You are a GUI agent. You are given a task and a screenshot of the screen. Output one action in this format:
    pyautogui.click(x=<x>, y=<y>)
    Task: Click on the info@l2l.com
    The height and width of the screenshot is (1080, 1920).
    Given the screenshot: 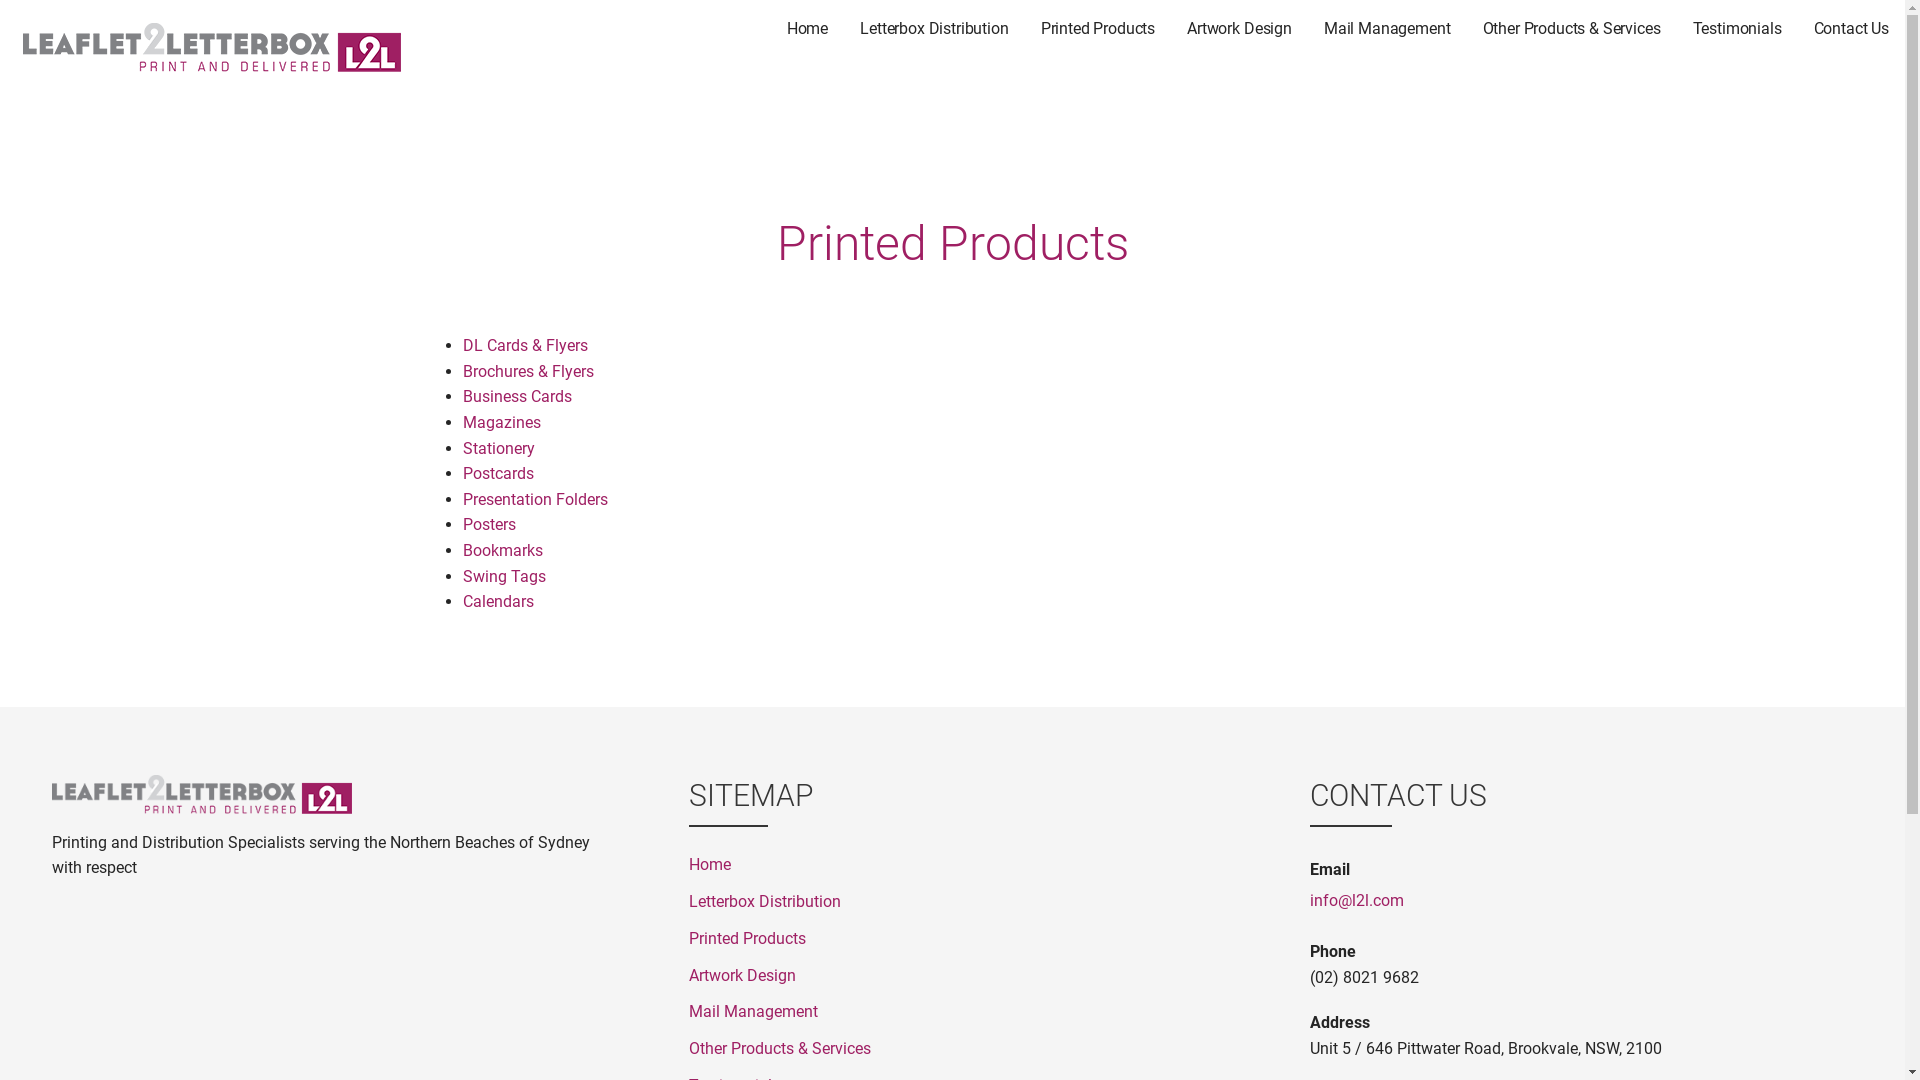 What is the action you would take?
    pyautogui.click(x=1582, y=900)
    